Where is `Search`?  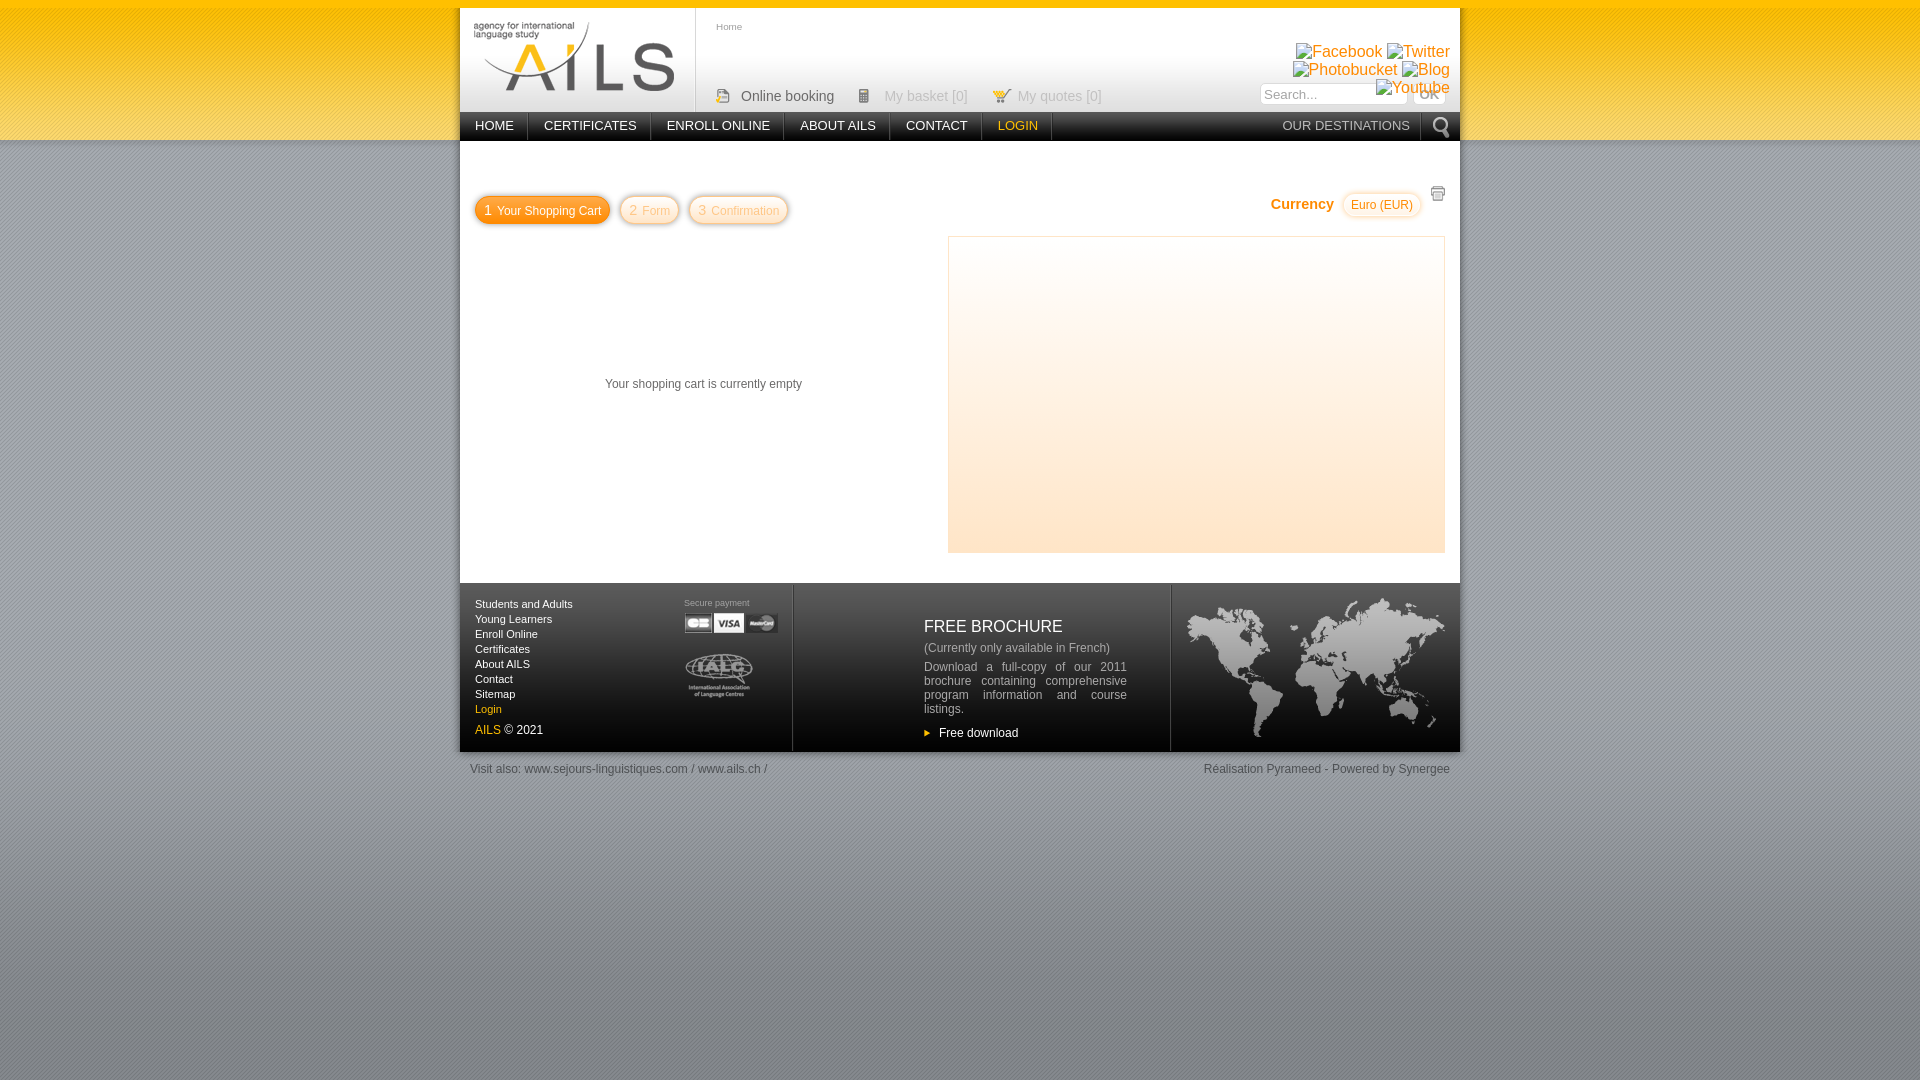 Search is located at coordinates (1406, 453).